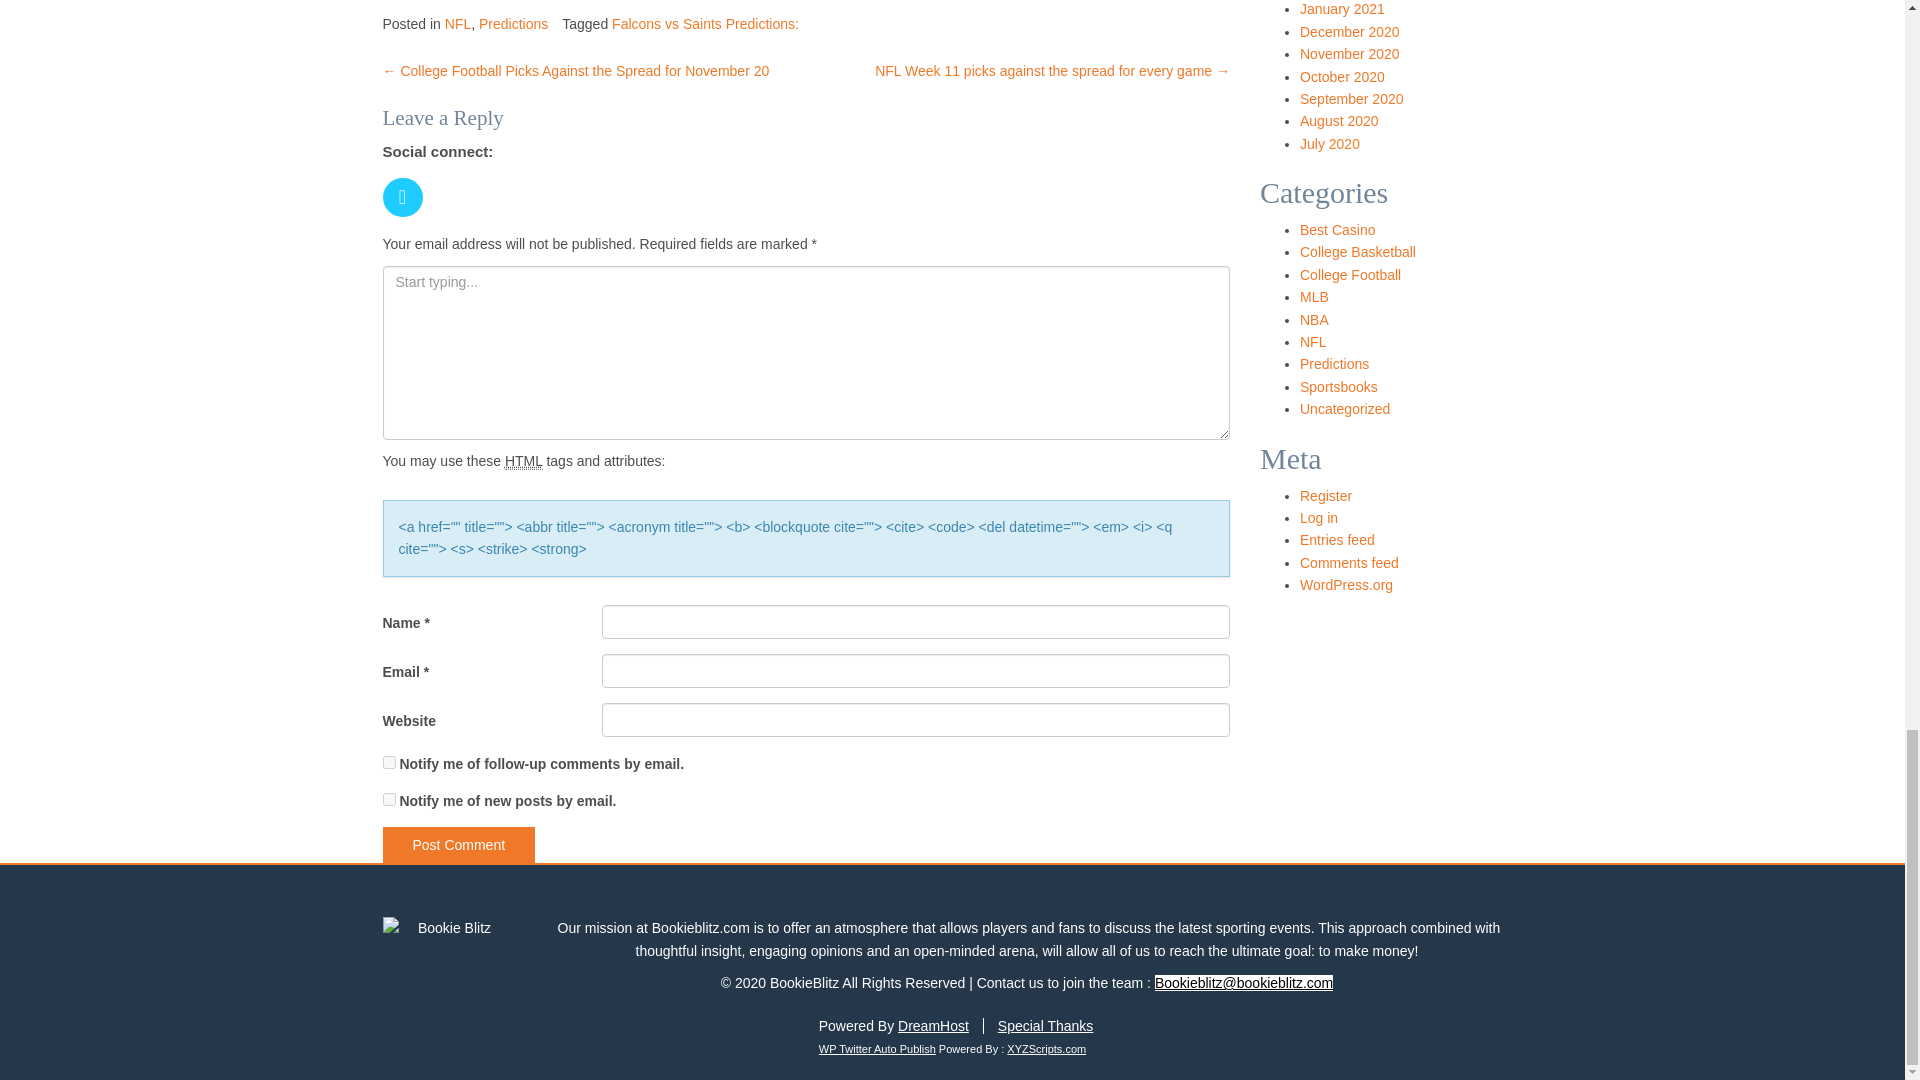 The width and height of the screenshot is (1920, 1080). What do you see at coordinates (878, 1049) in the screenshot?
I see `WP Twitter Auto Publish` at bounding box center [878, 1049].